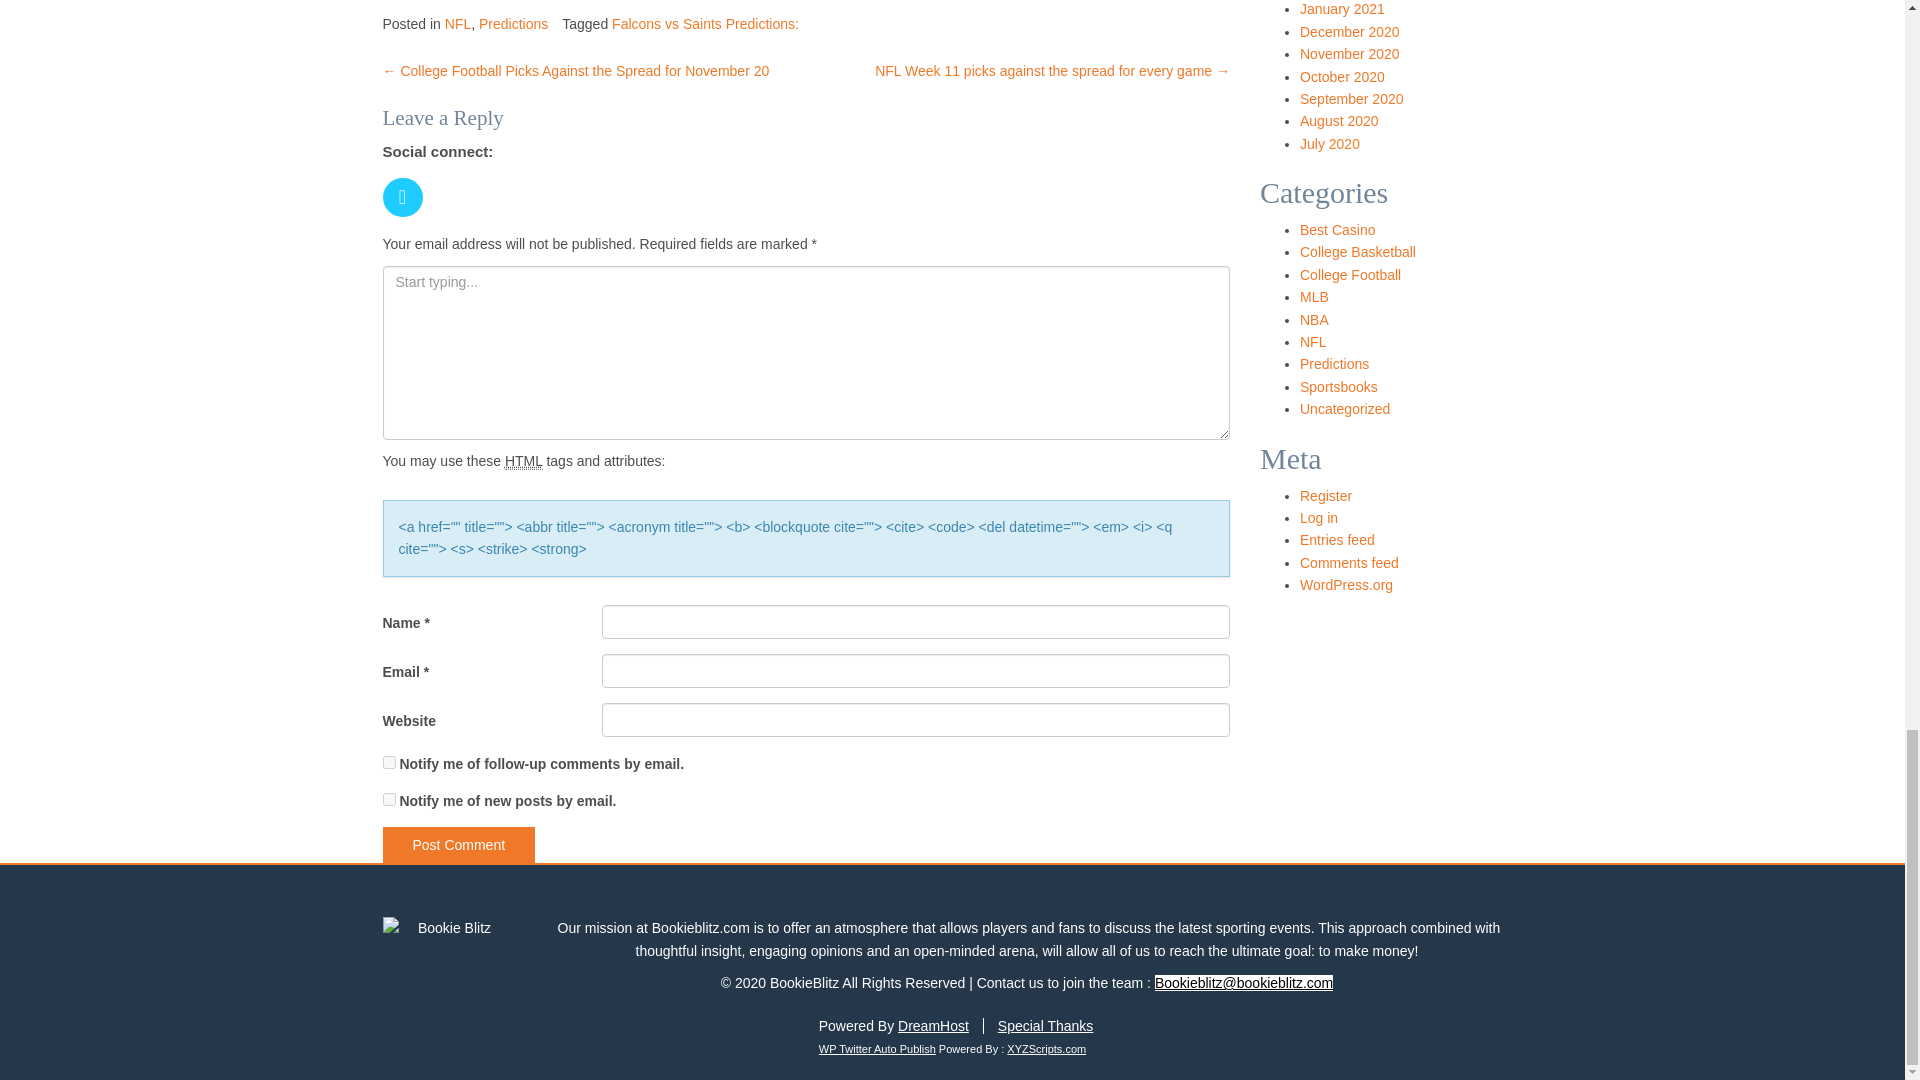 The width and height of the screenshot is (1920, 1080). What do you see at coordinates (878, 1049) in the screenshot?
I see `WP Twitter Auto Publish` at bounding box center [878, 1049].